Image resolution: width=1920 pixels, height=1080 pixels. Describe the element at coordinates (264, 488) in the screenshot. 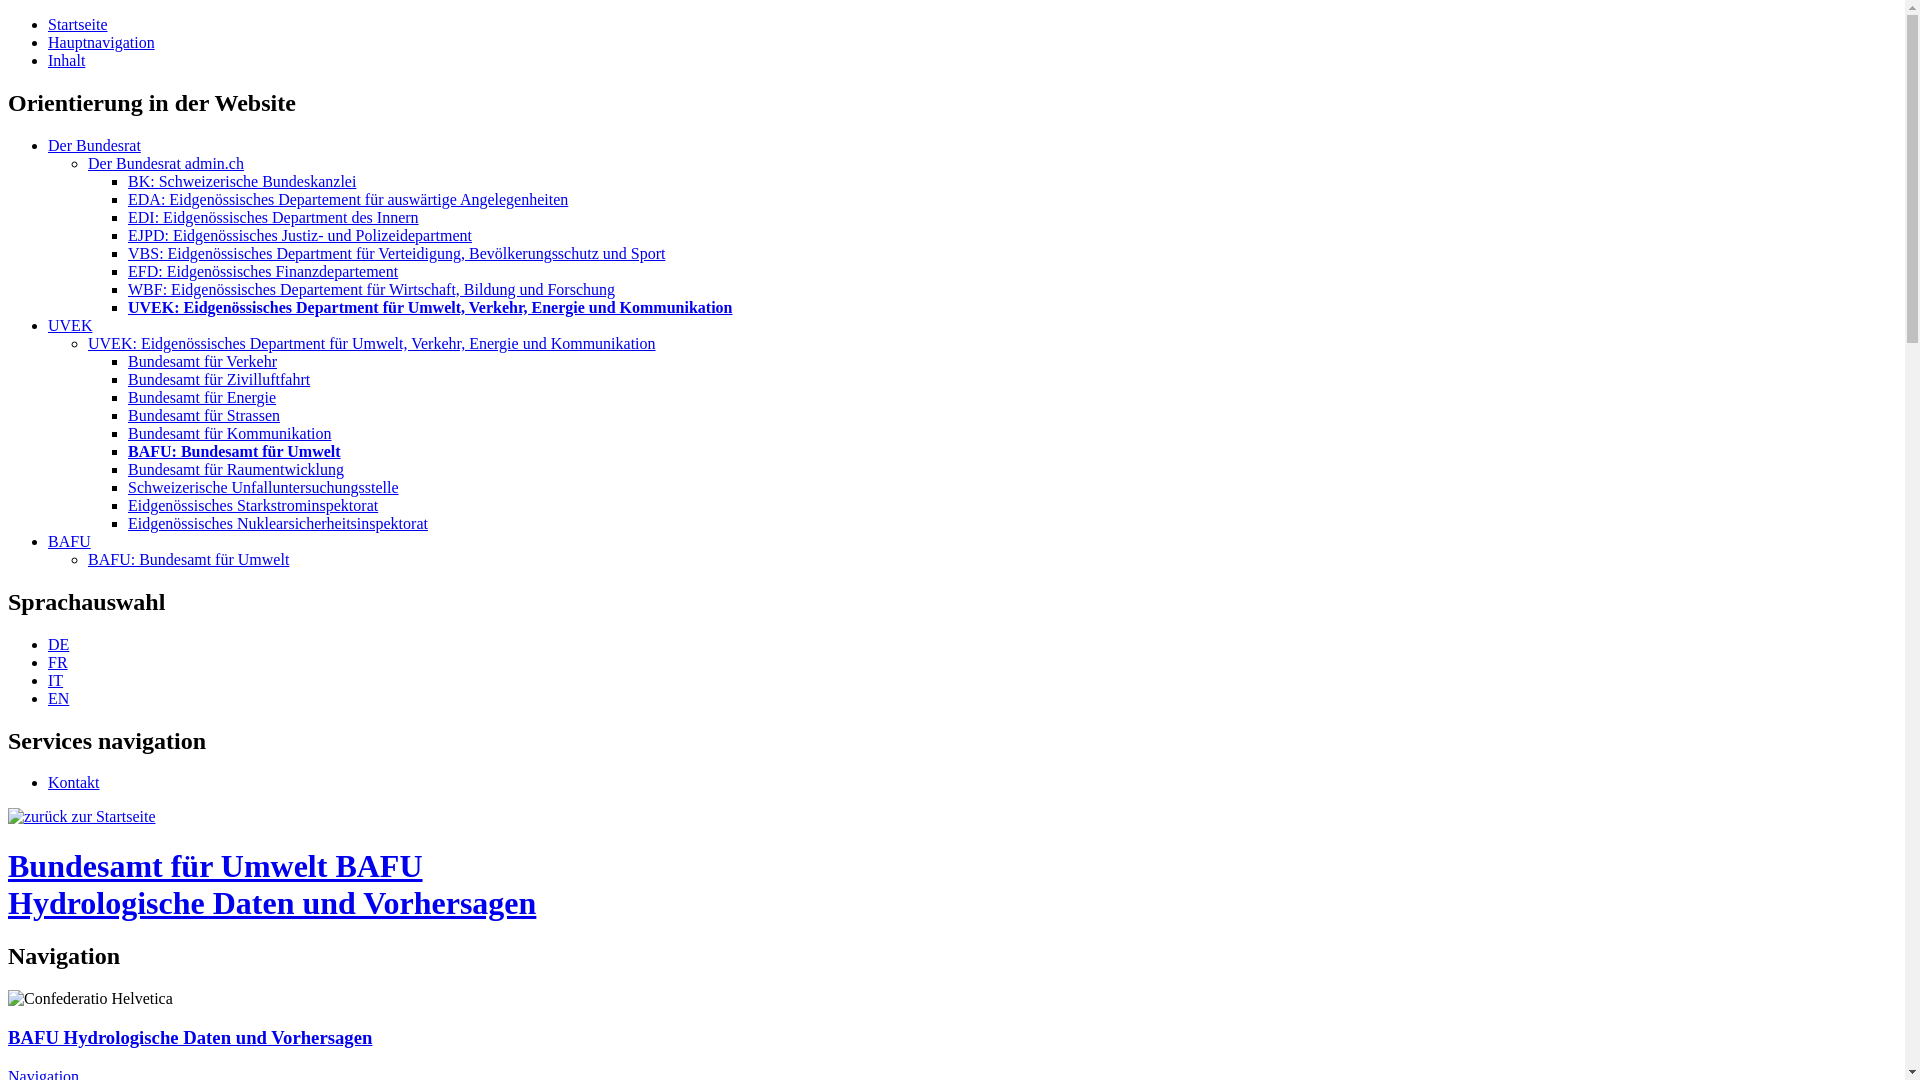

I see `Schweizerische Unfalluntersuchungsstelle` at that location.